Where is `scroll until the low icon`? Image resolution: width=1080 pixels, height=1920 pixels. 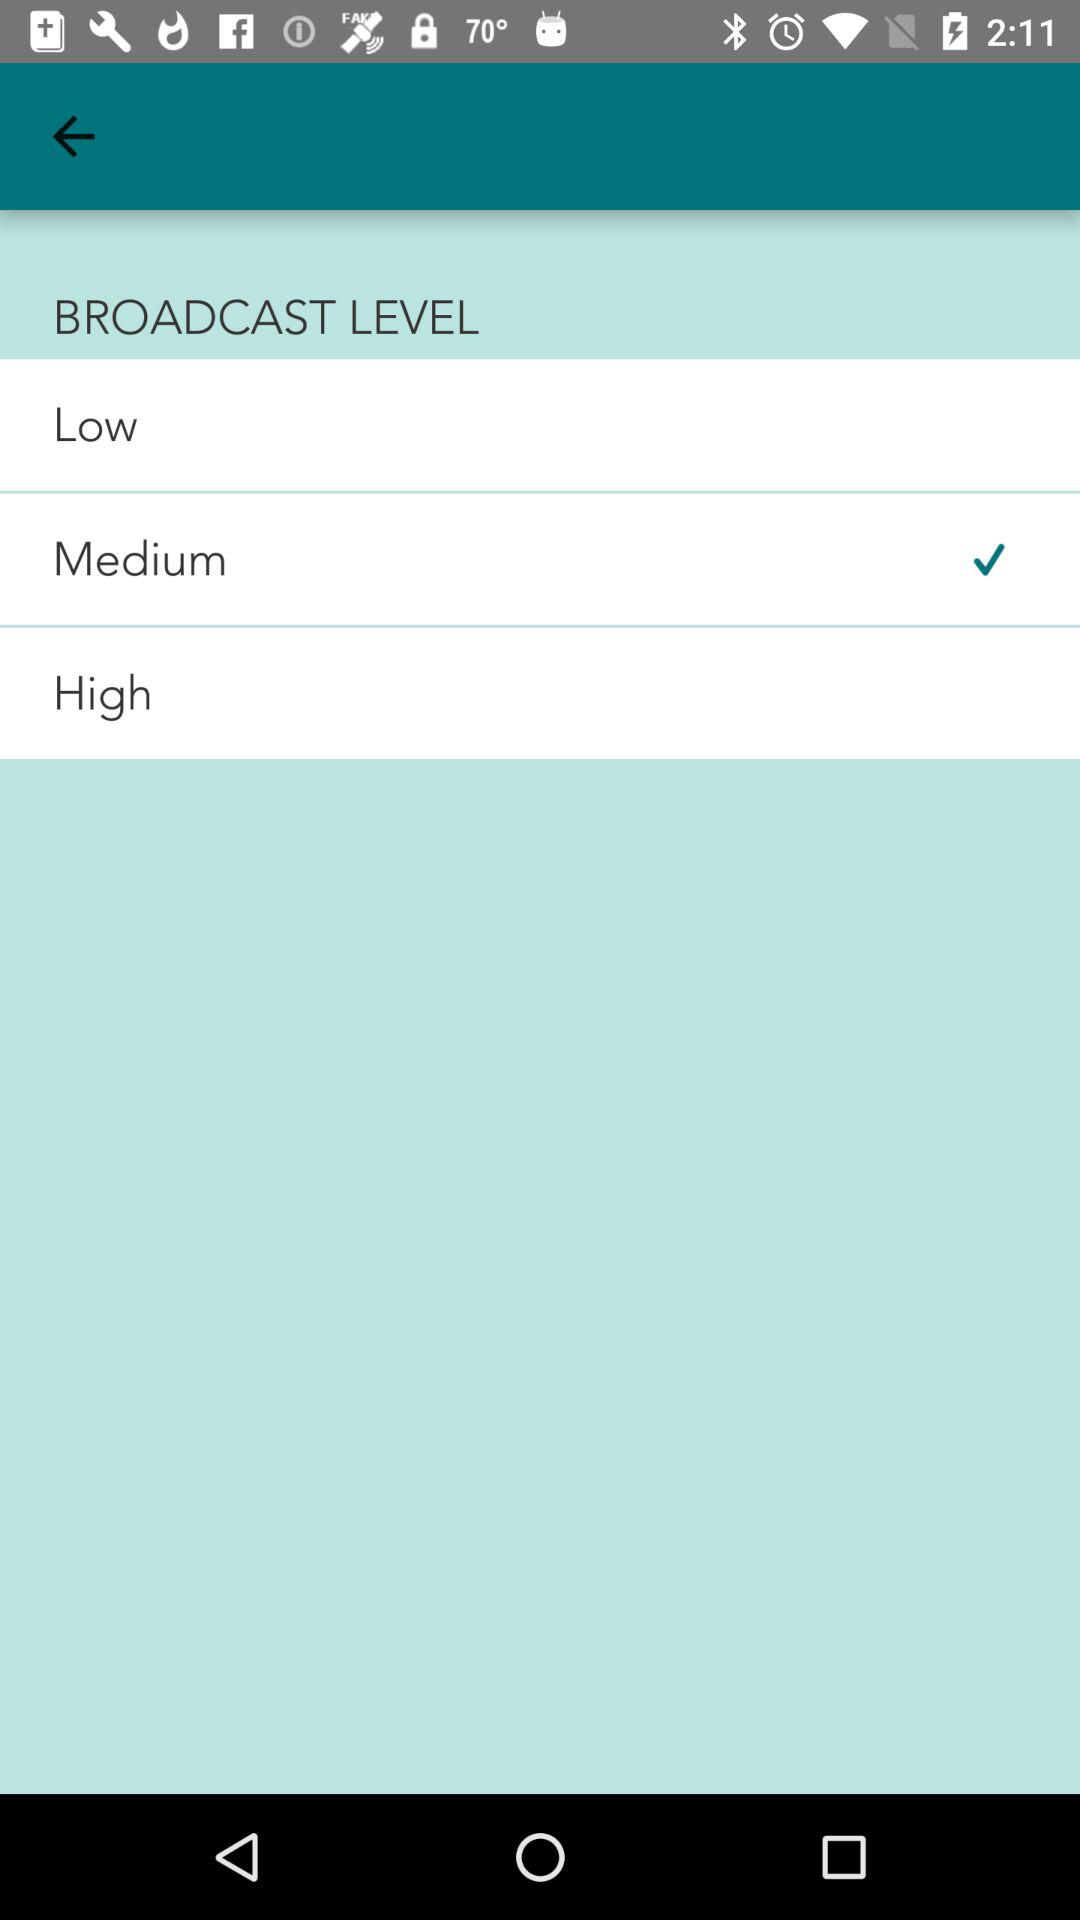 scroll until the low icon is located at coordinates (68, 424).